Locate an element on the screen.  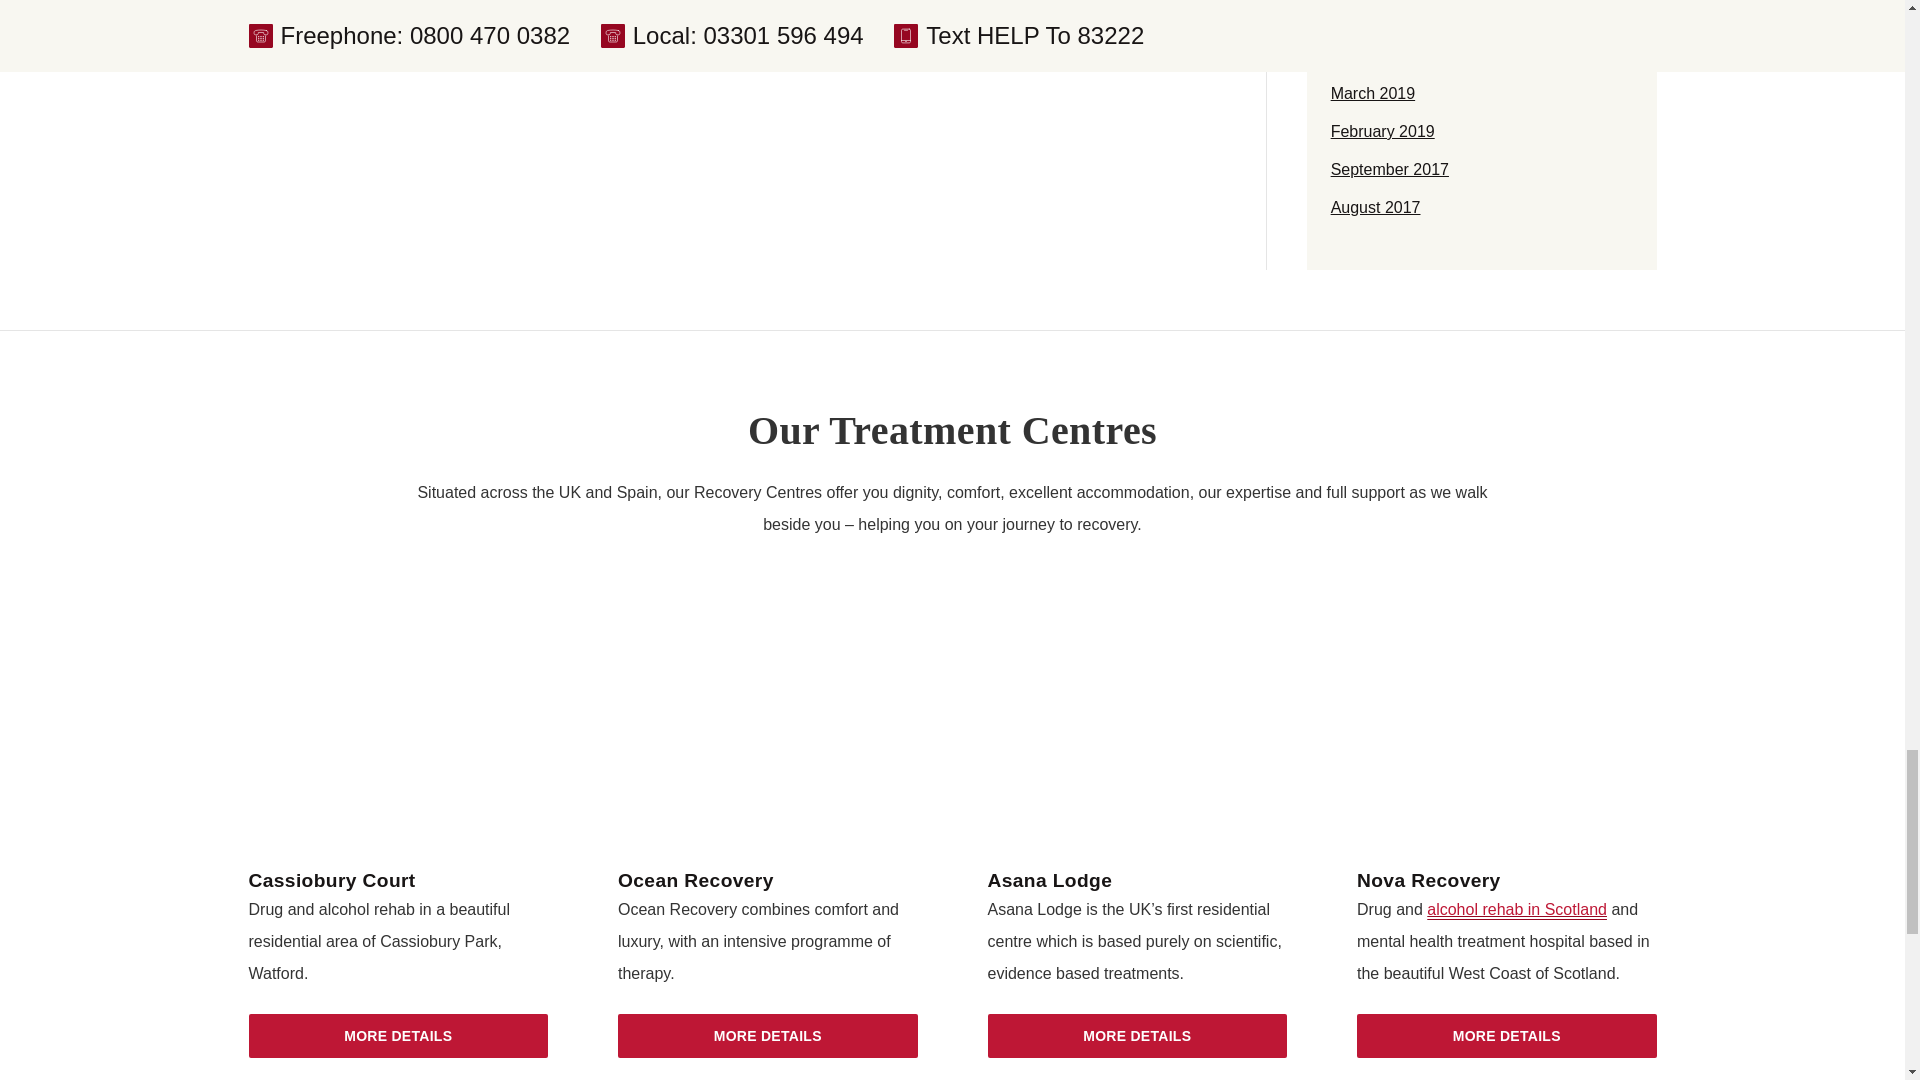
View Centre Details is located at coordinates (1506, 1036).